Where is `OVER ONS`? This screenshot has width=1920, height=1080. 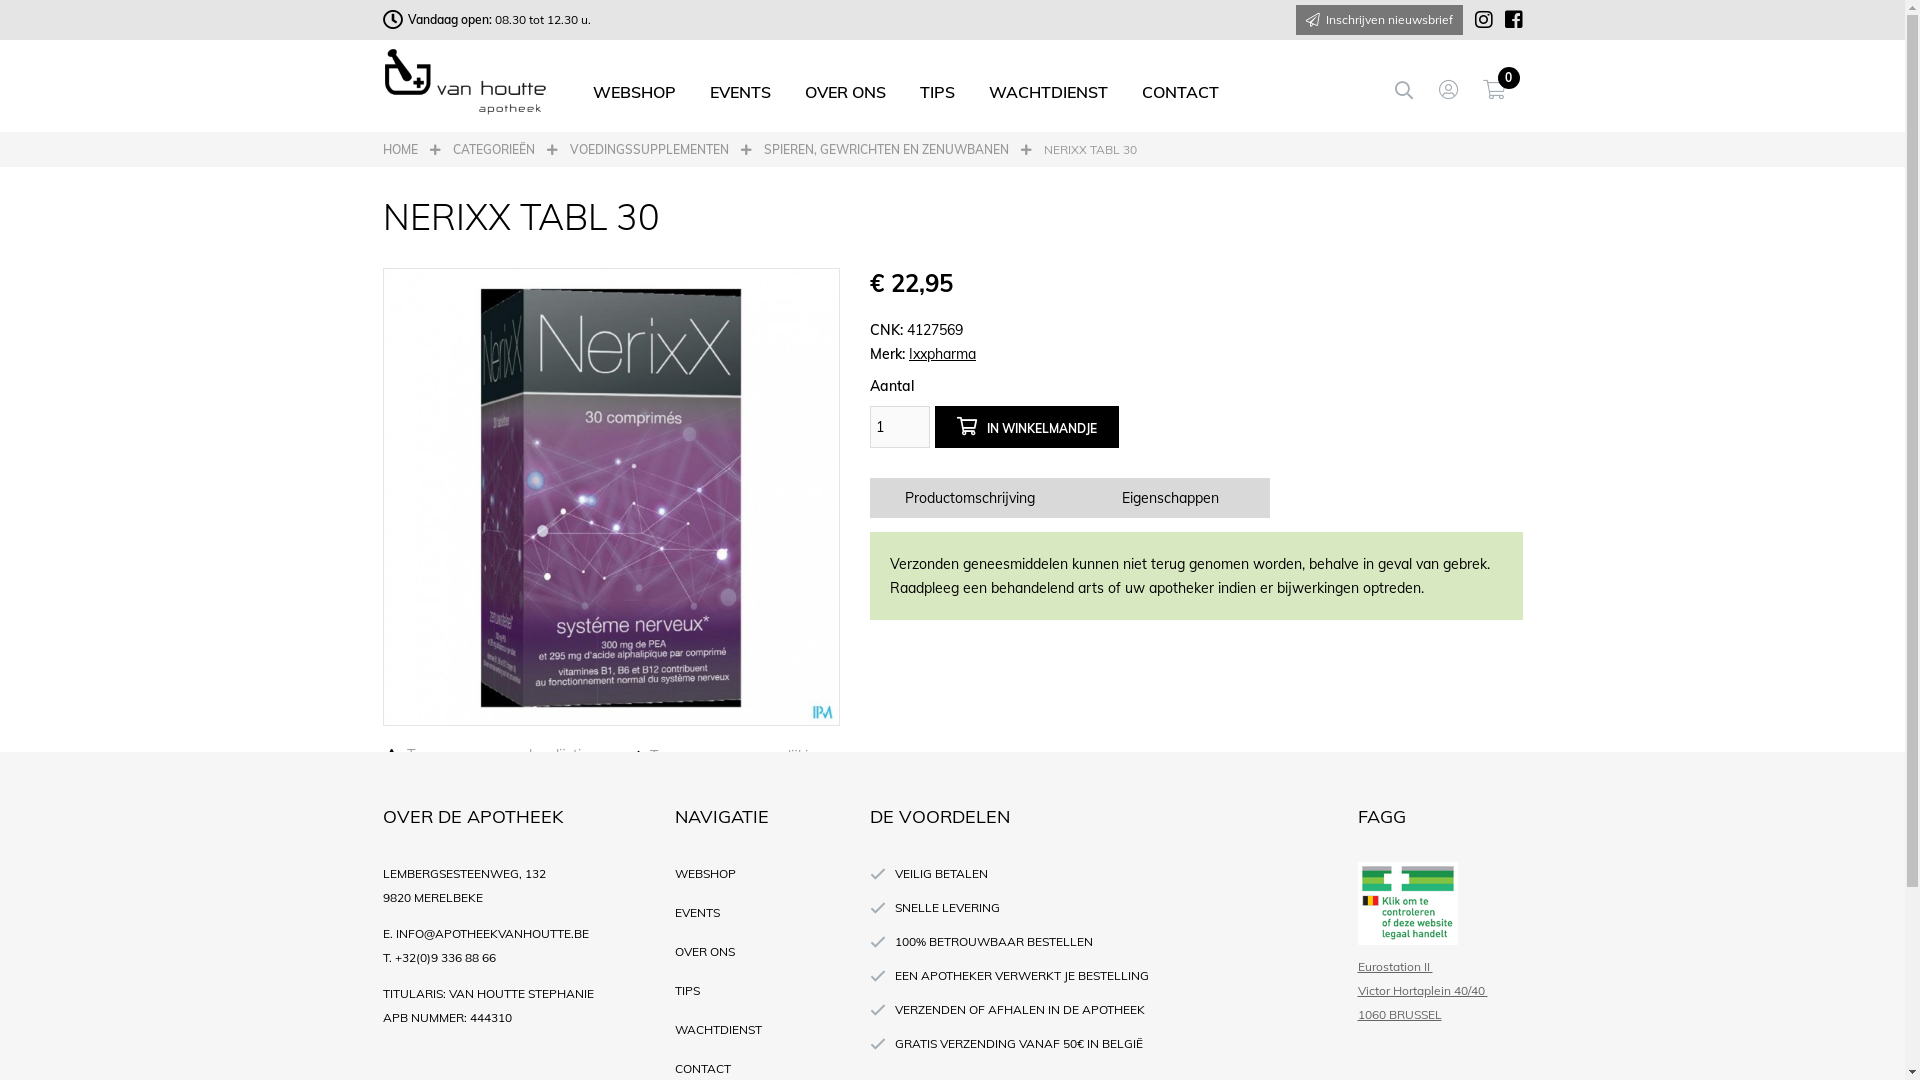
OVER ONS is located at coordinates (846, 92).